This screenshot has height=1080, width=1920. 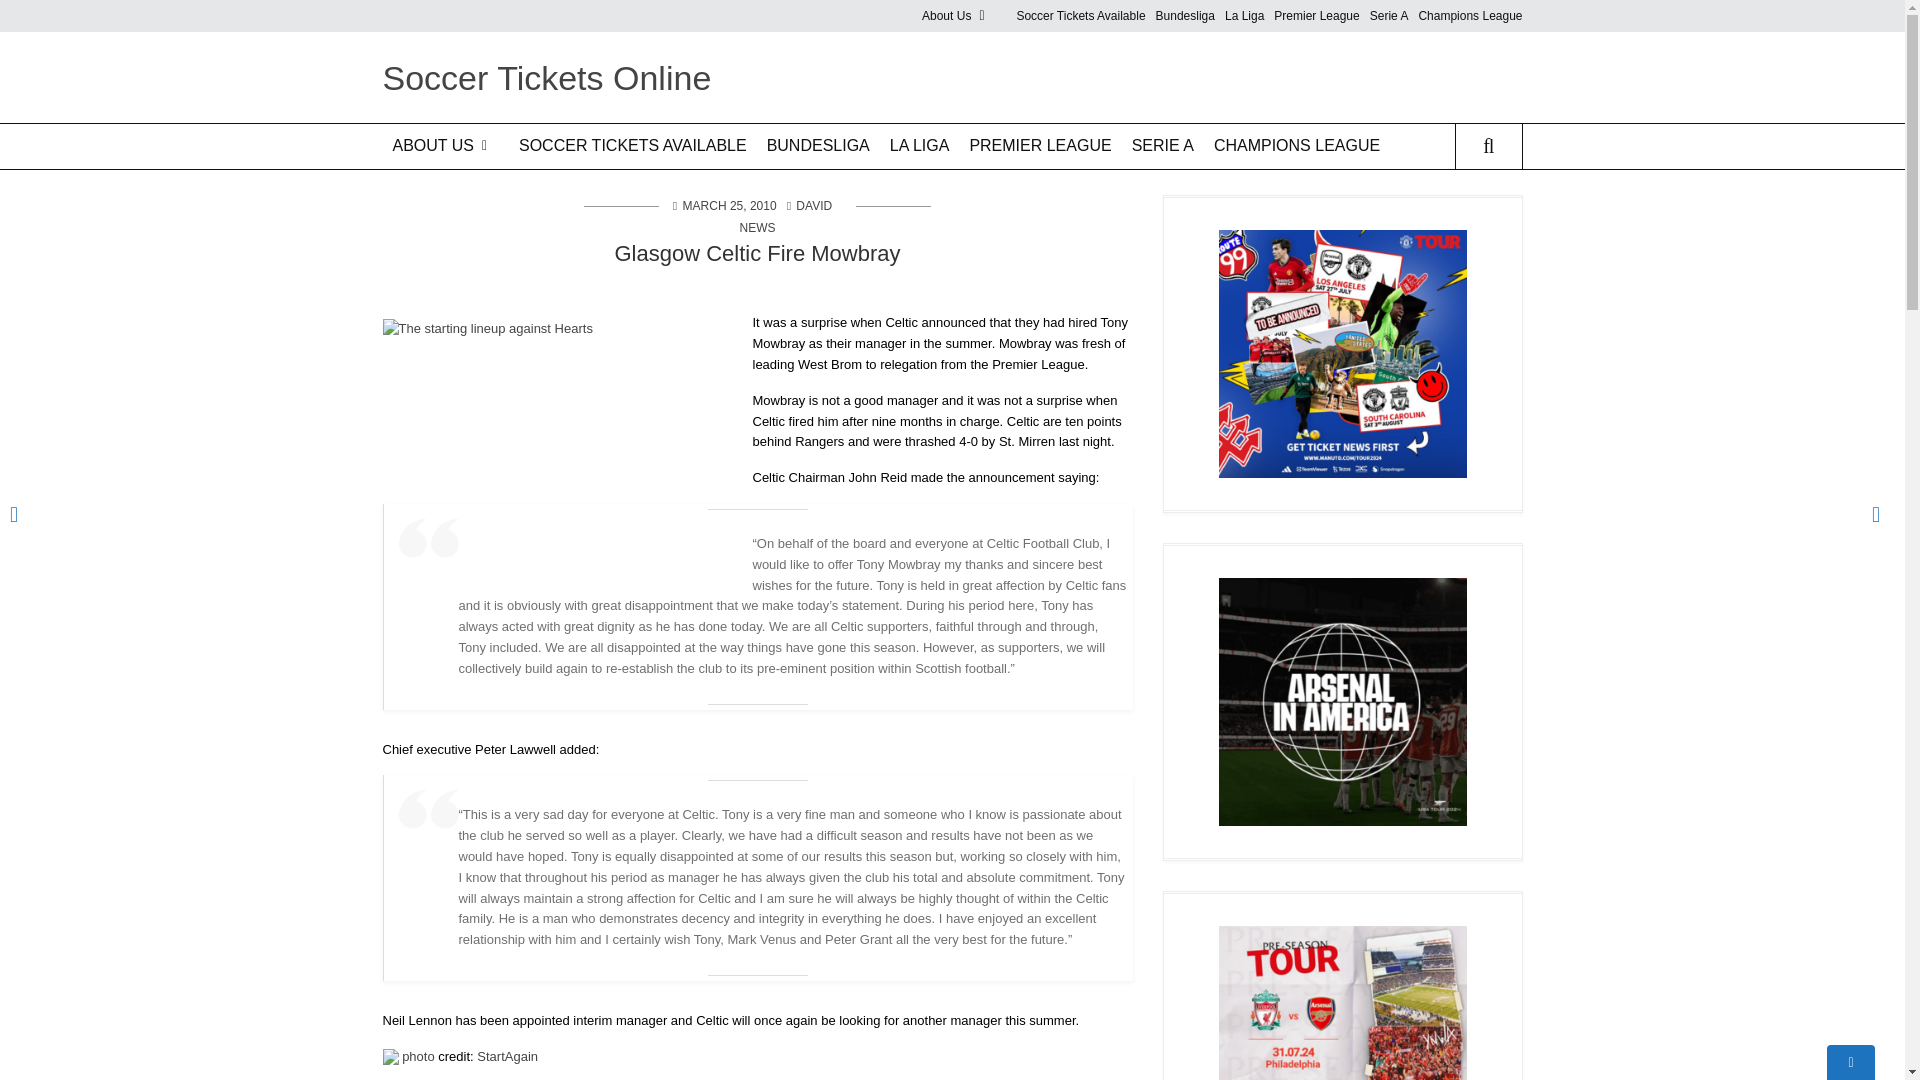 I want to click on Serie A, so click(x=1390, y=16).